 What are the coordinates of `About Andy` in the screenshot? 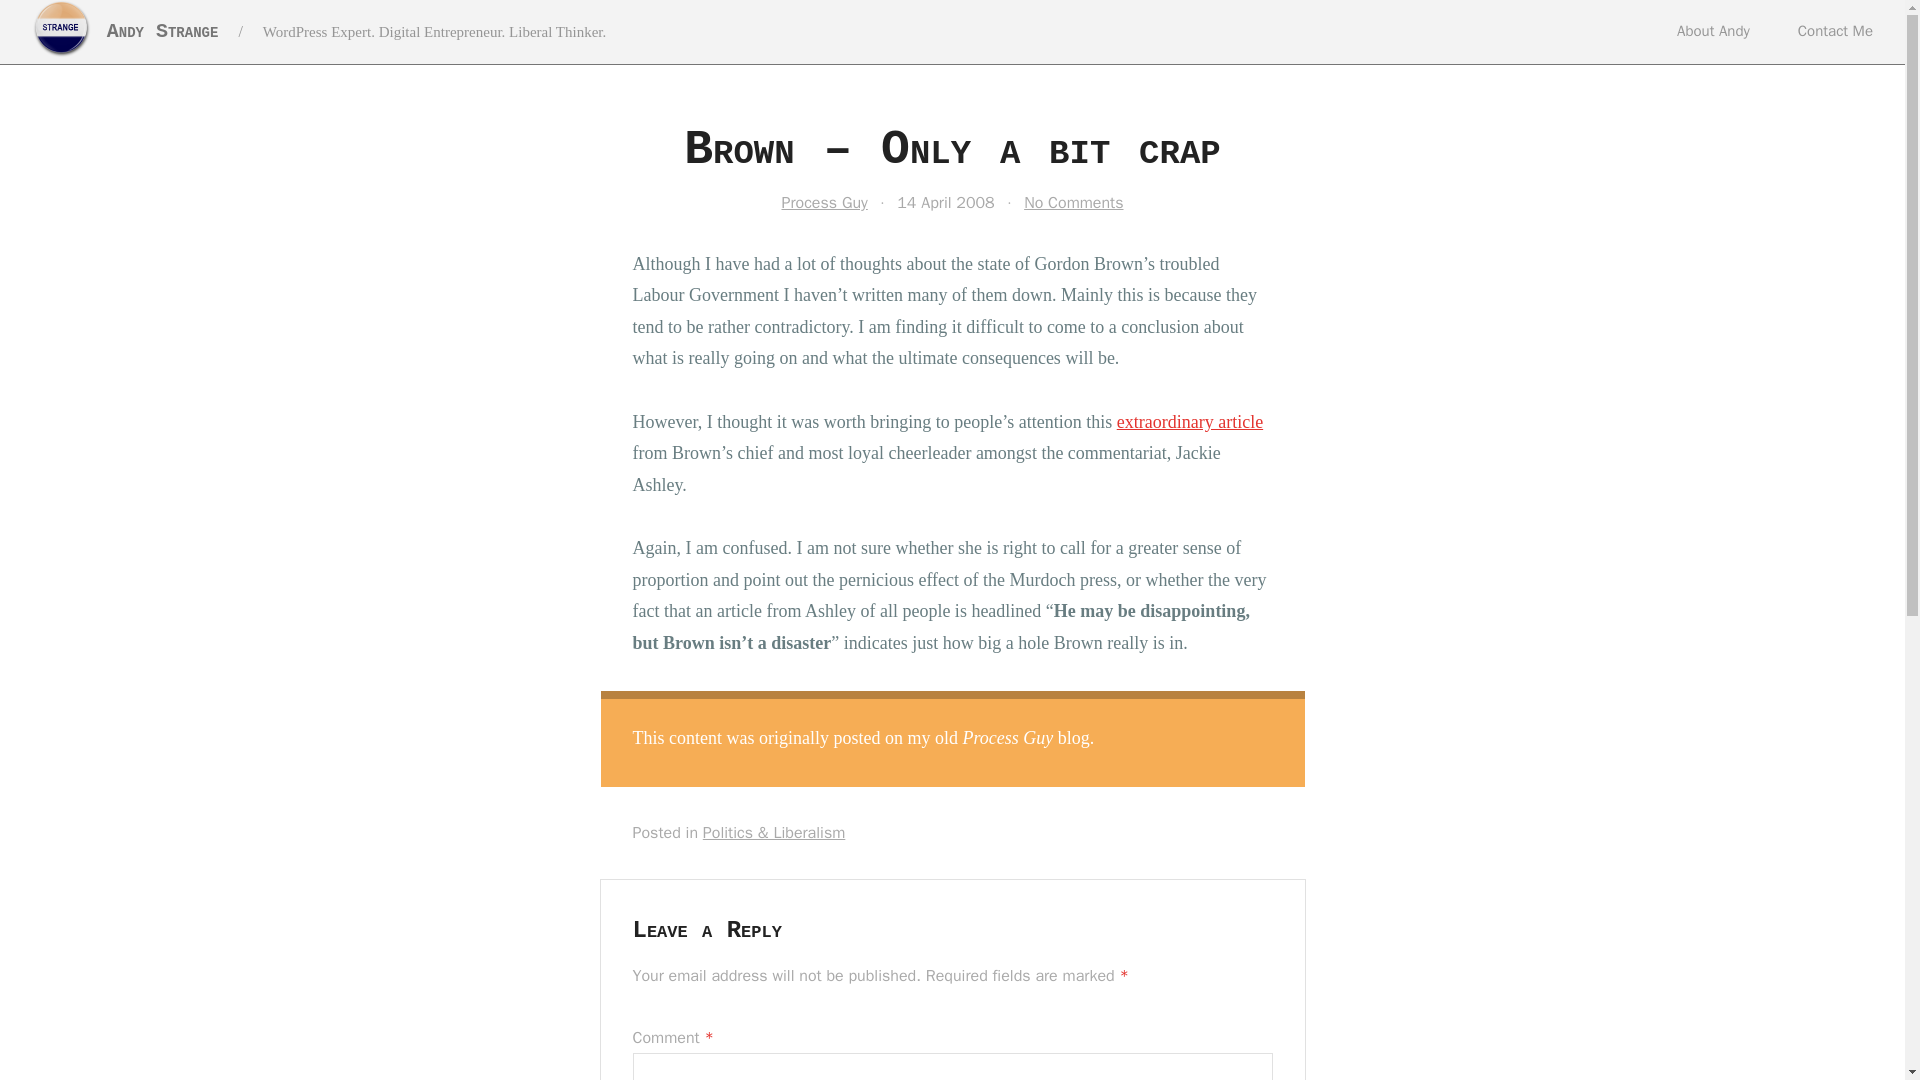 It's located at (1714, 32).